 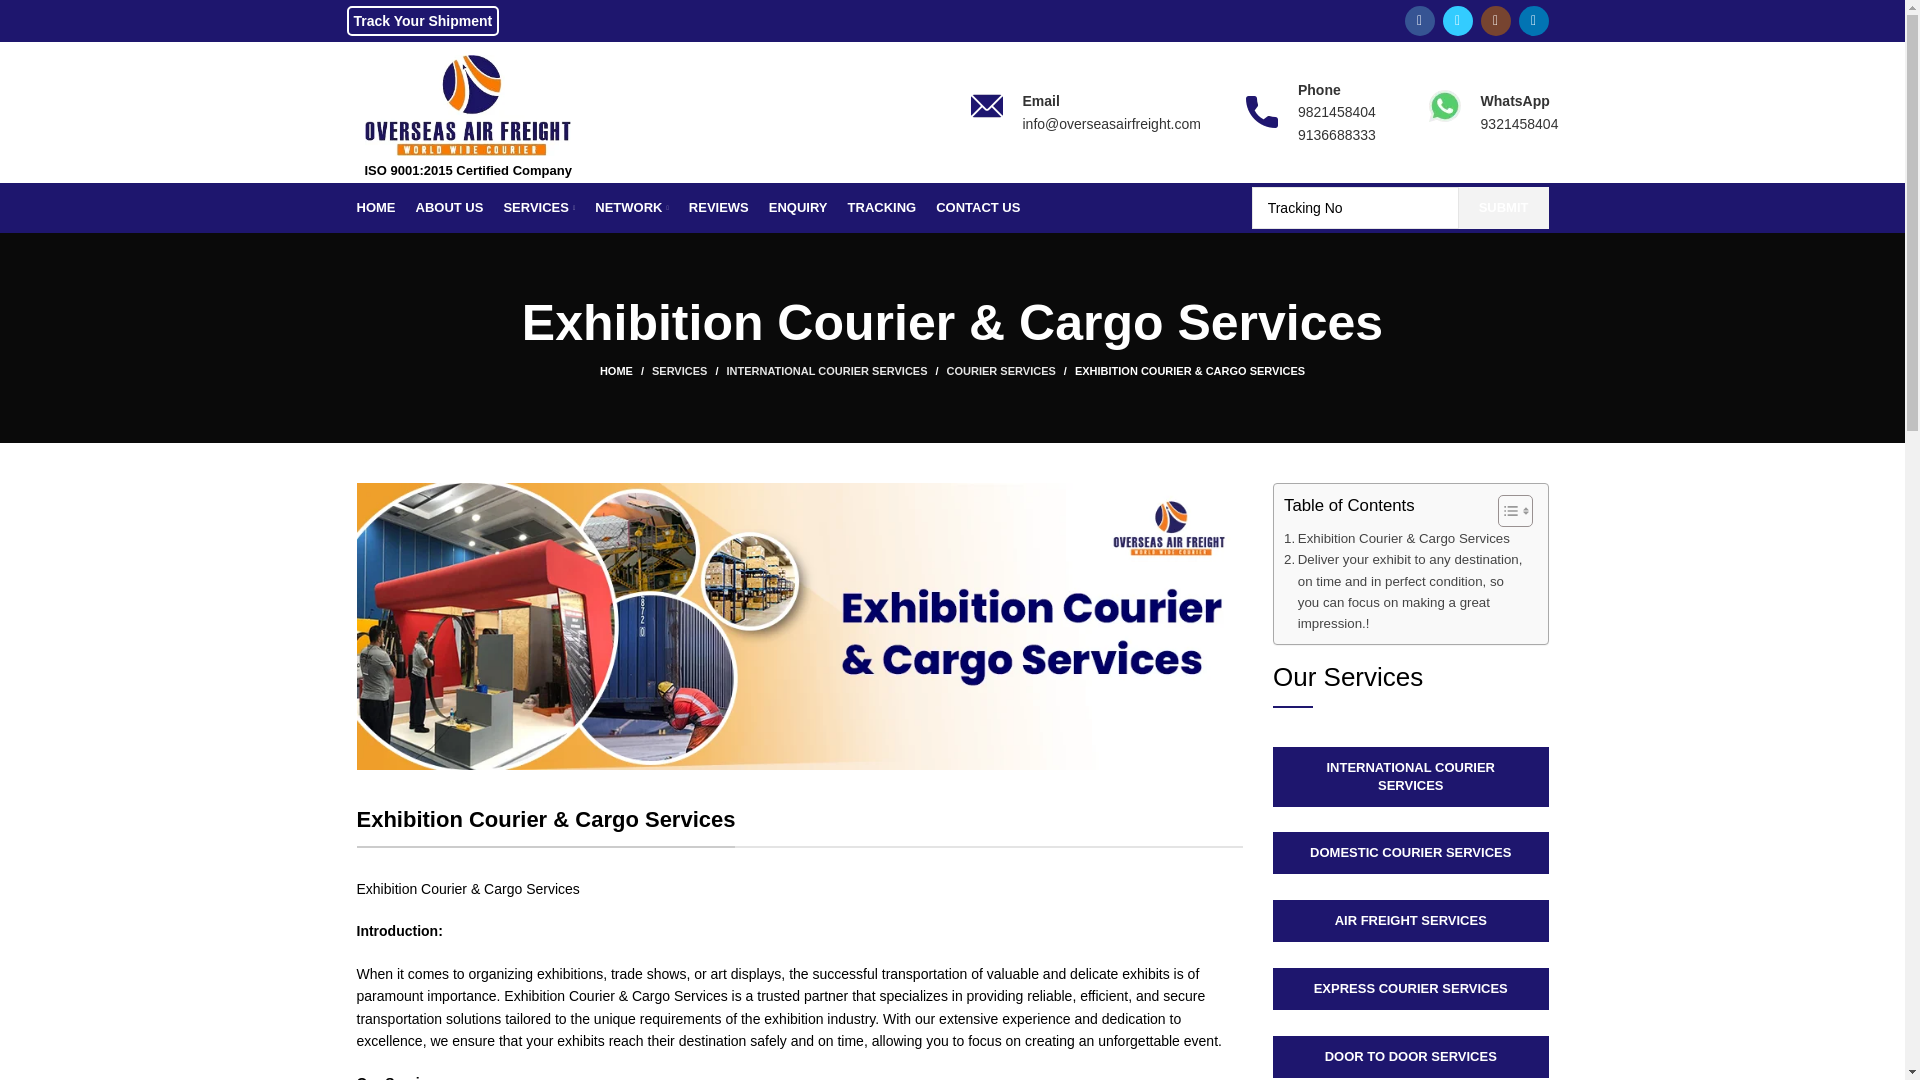 I want to click on call, so click(x=1262, y=112).